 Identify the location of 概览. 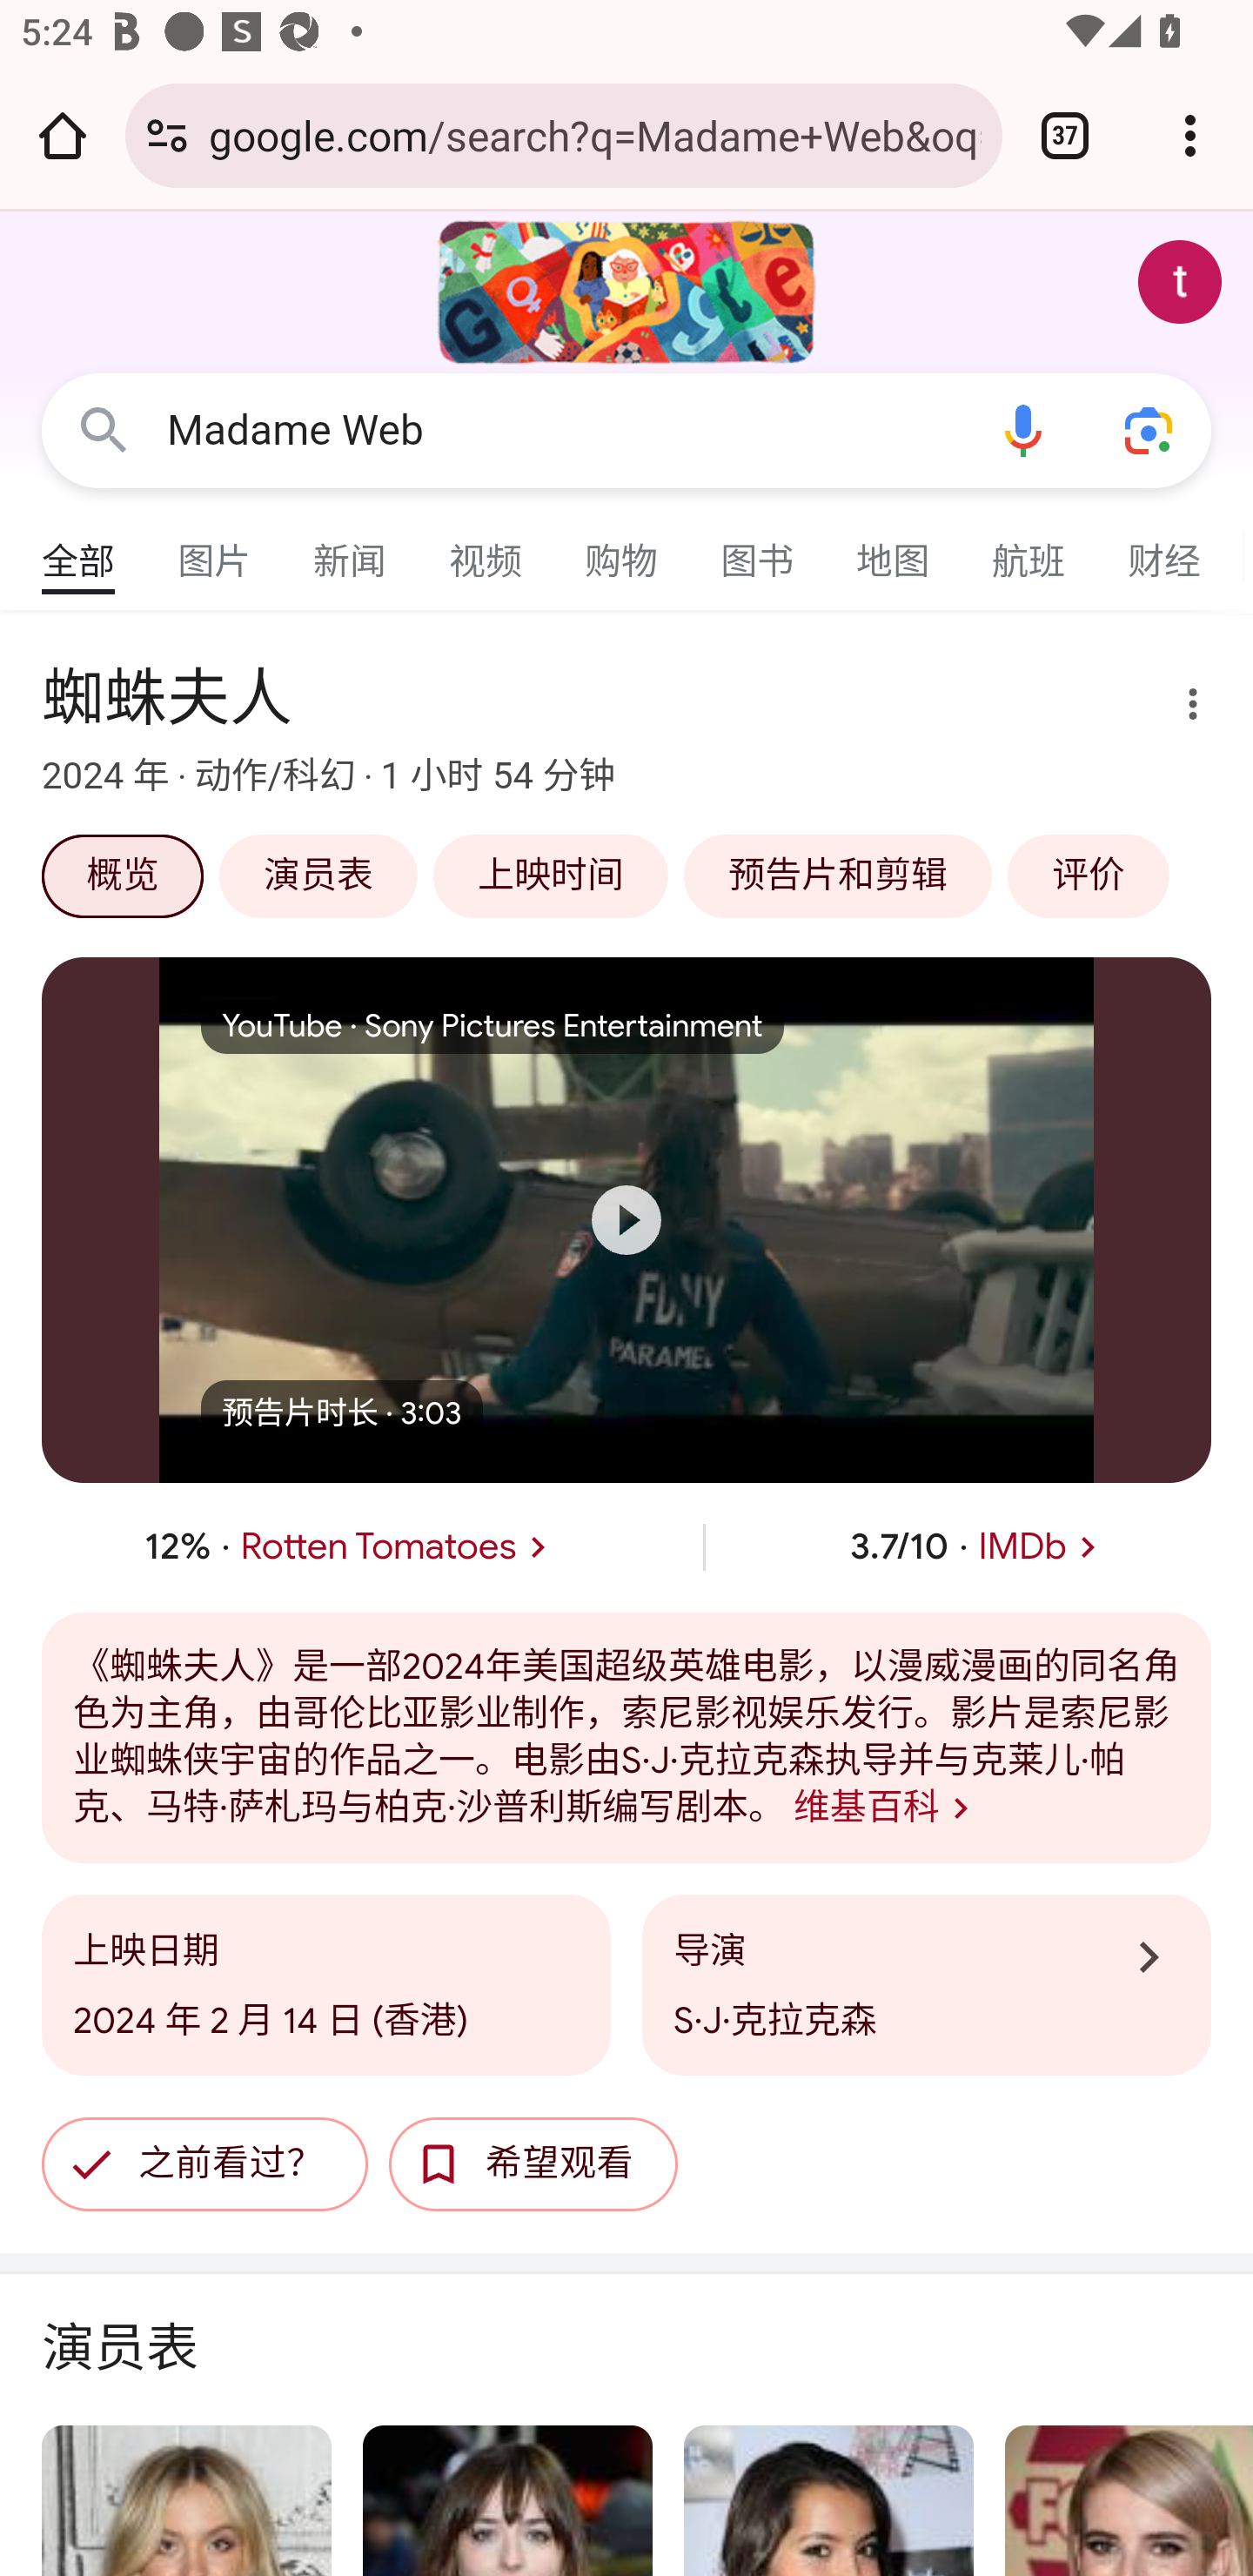
(124, 875).